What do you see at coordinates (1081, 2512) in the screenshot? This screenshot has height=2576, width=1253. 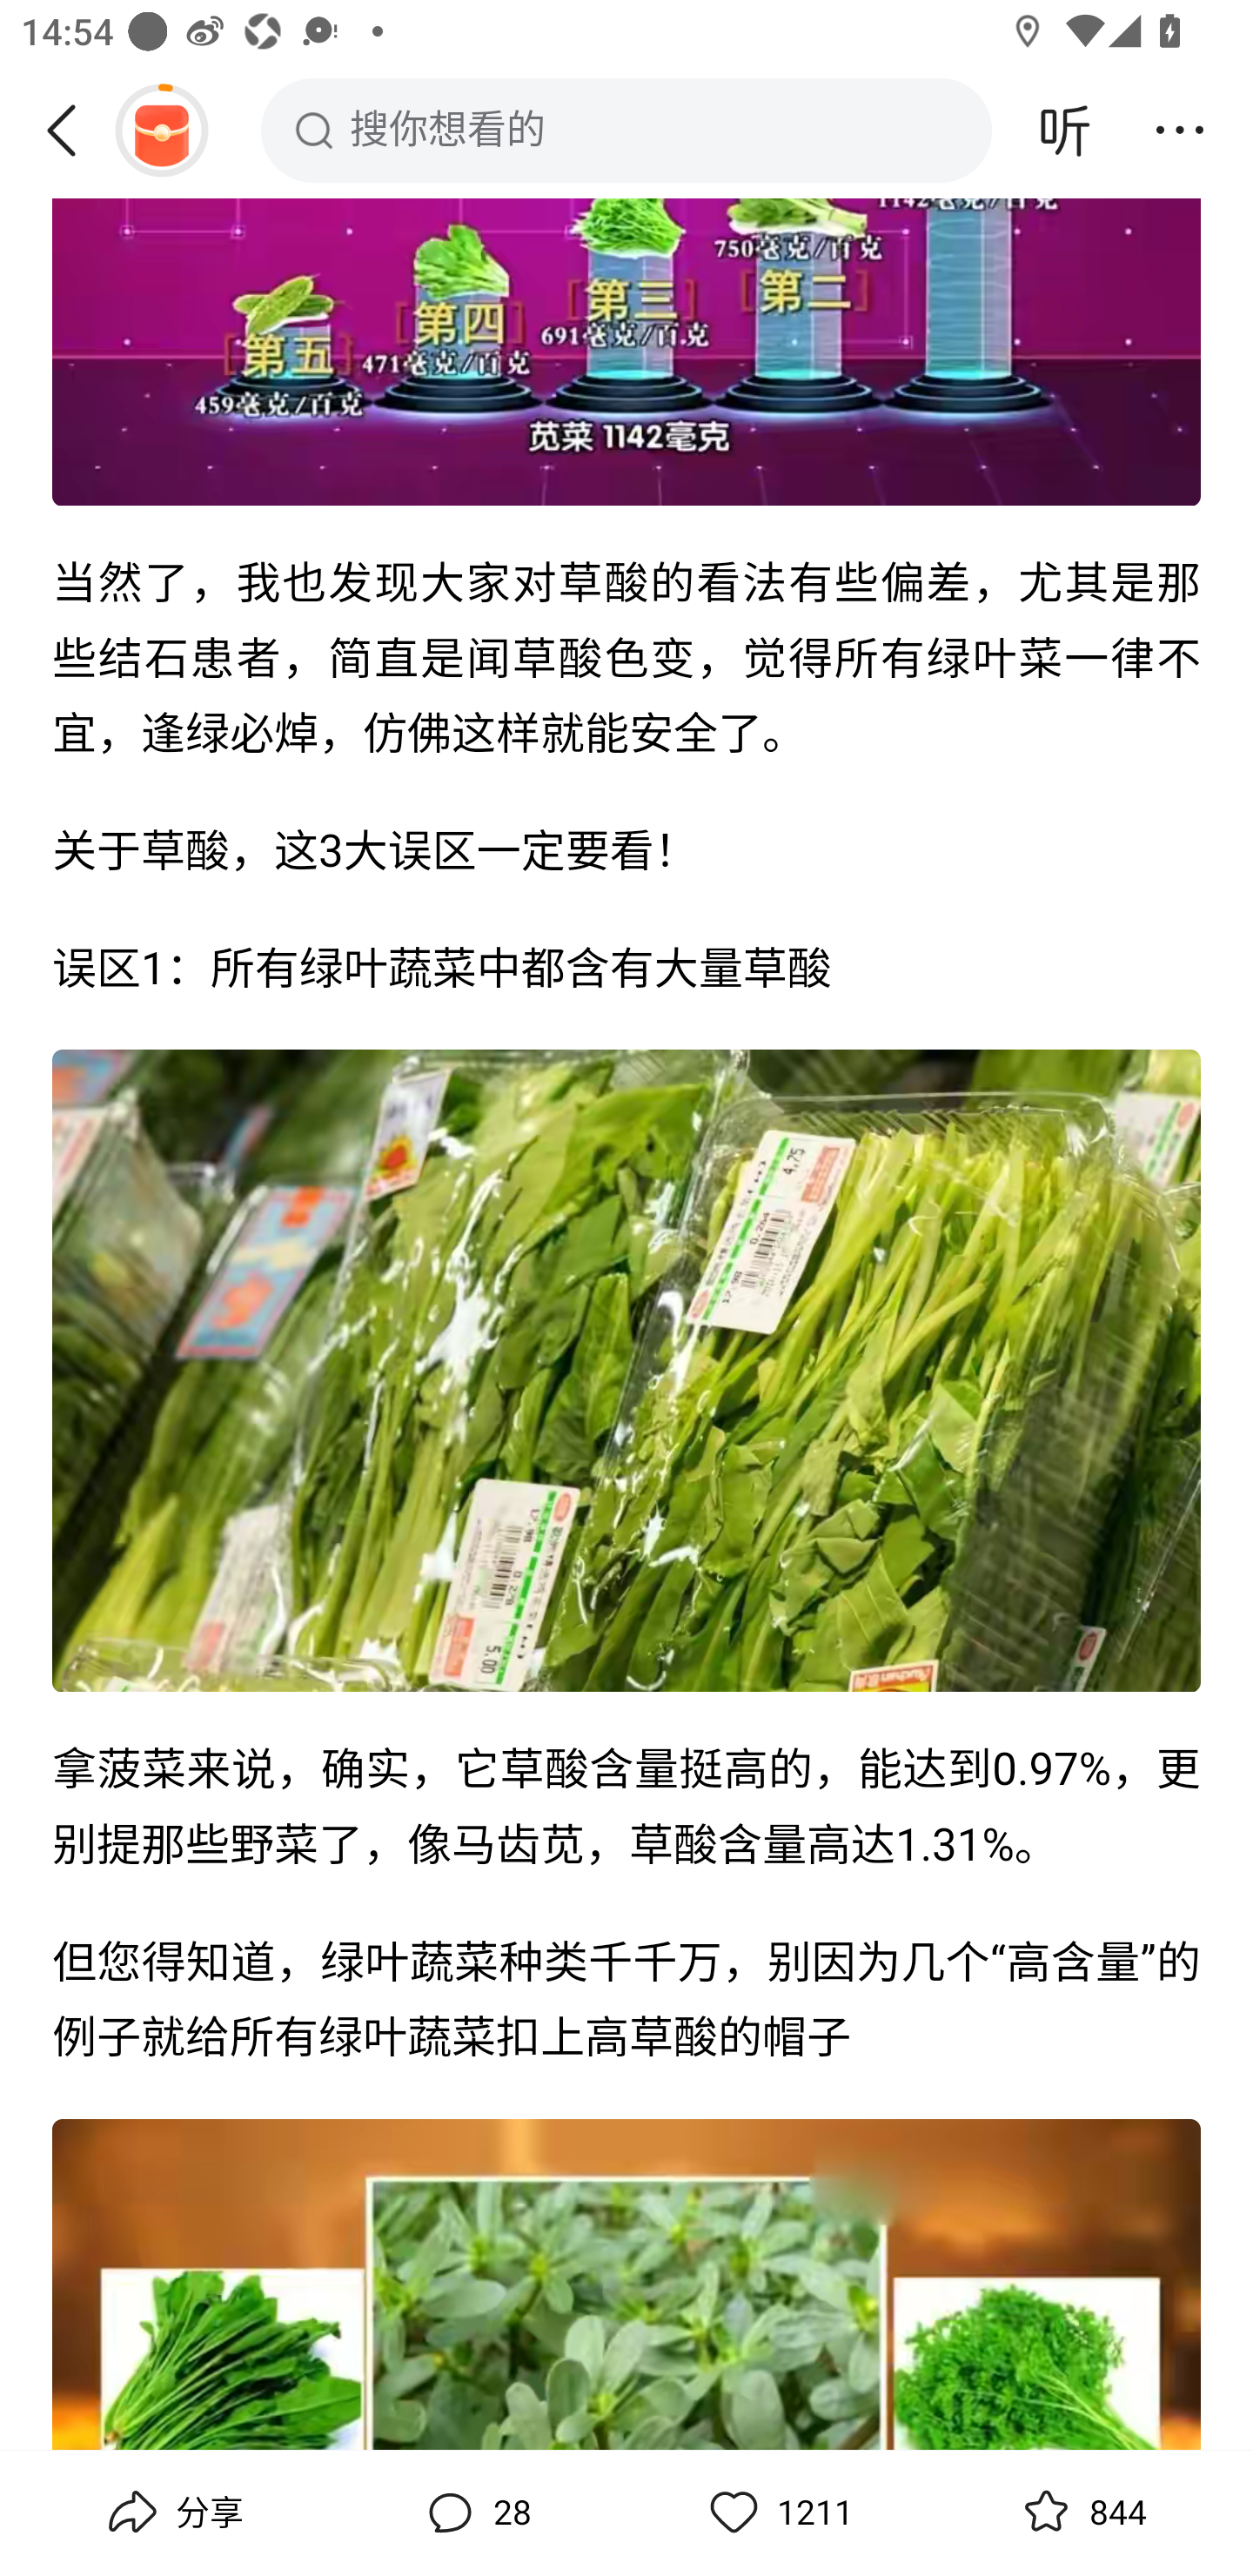 I see `收藏,844 844` at bounding box center [1081, 2512].